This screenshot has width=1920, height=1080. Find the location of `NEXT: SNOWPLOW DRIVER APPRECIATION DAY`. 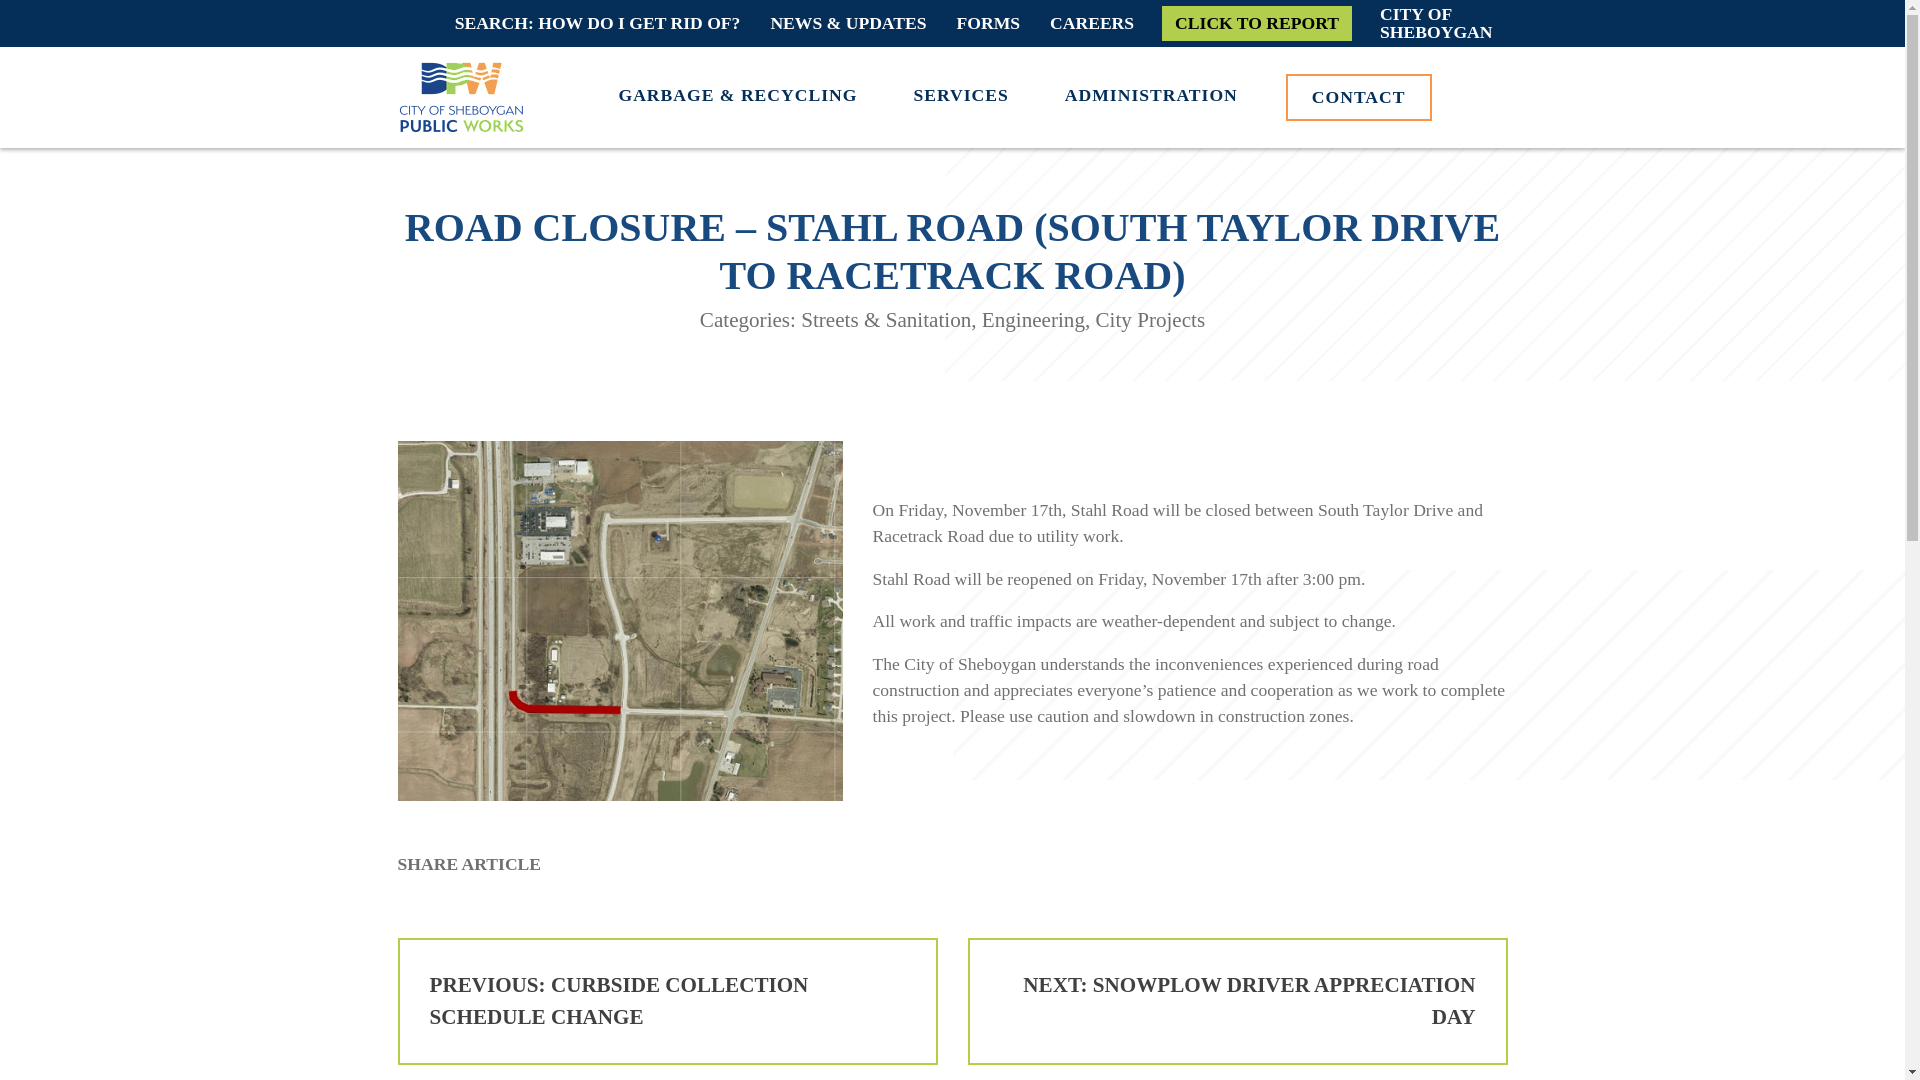

NEXT: SNOWPLOW DRIVER APPRECIATION DAY is located at coordinates (960, 94).